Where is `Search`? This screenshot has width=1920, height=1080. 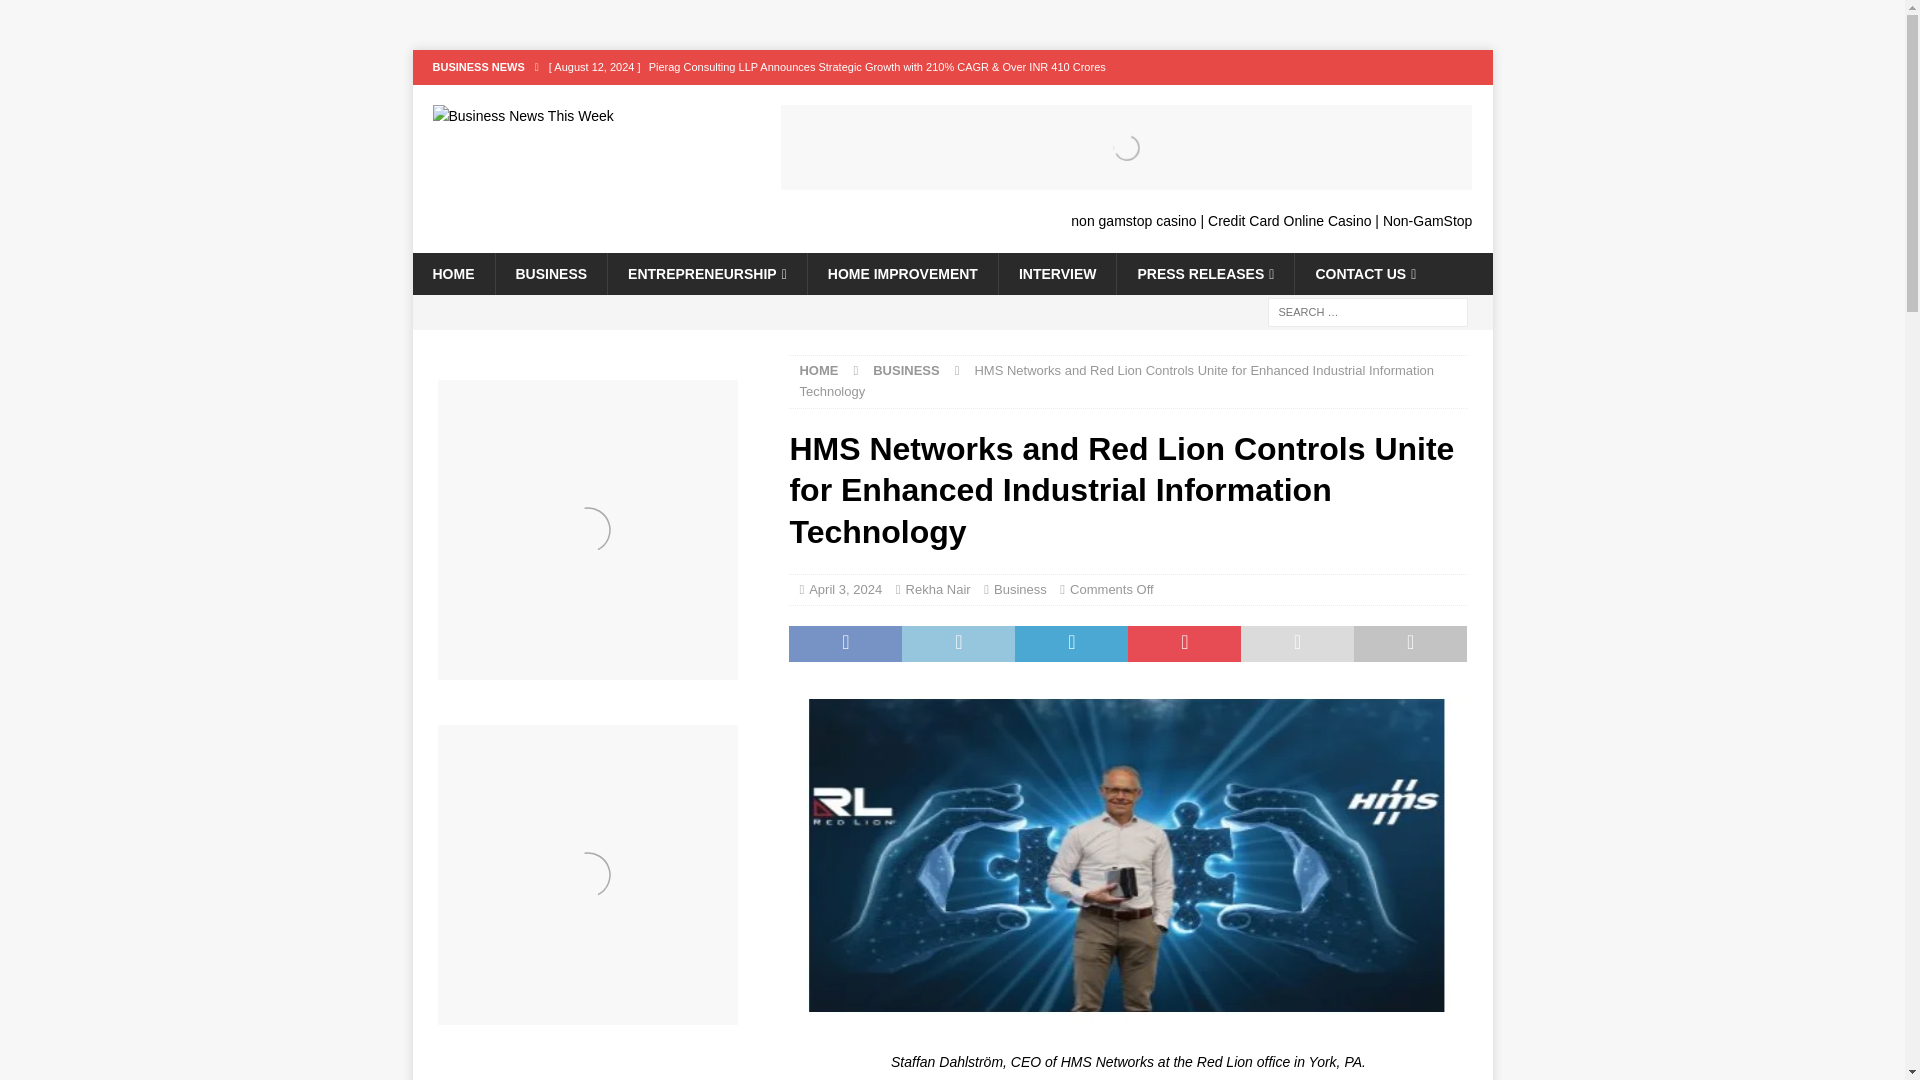 Search is located at coordinates (74, 16).